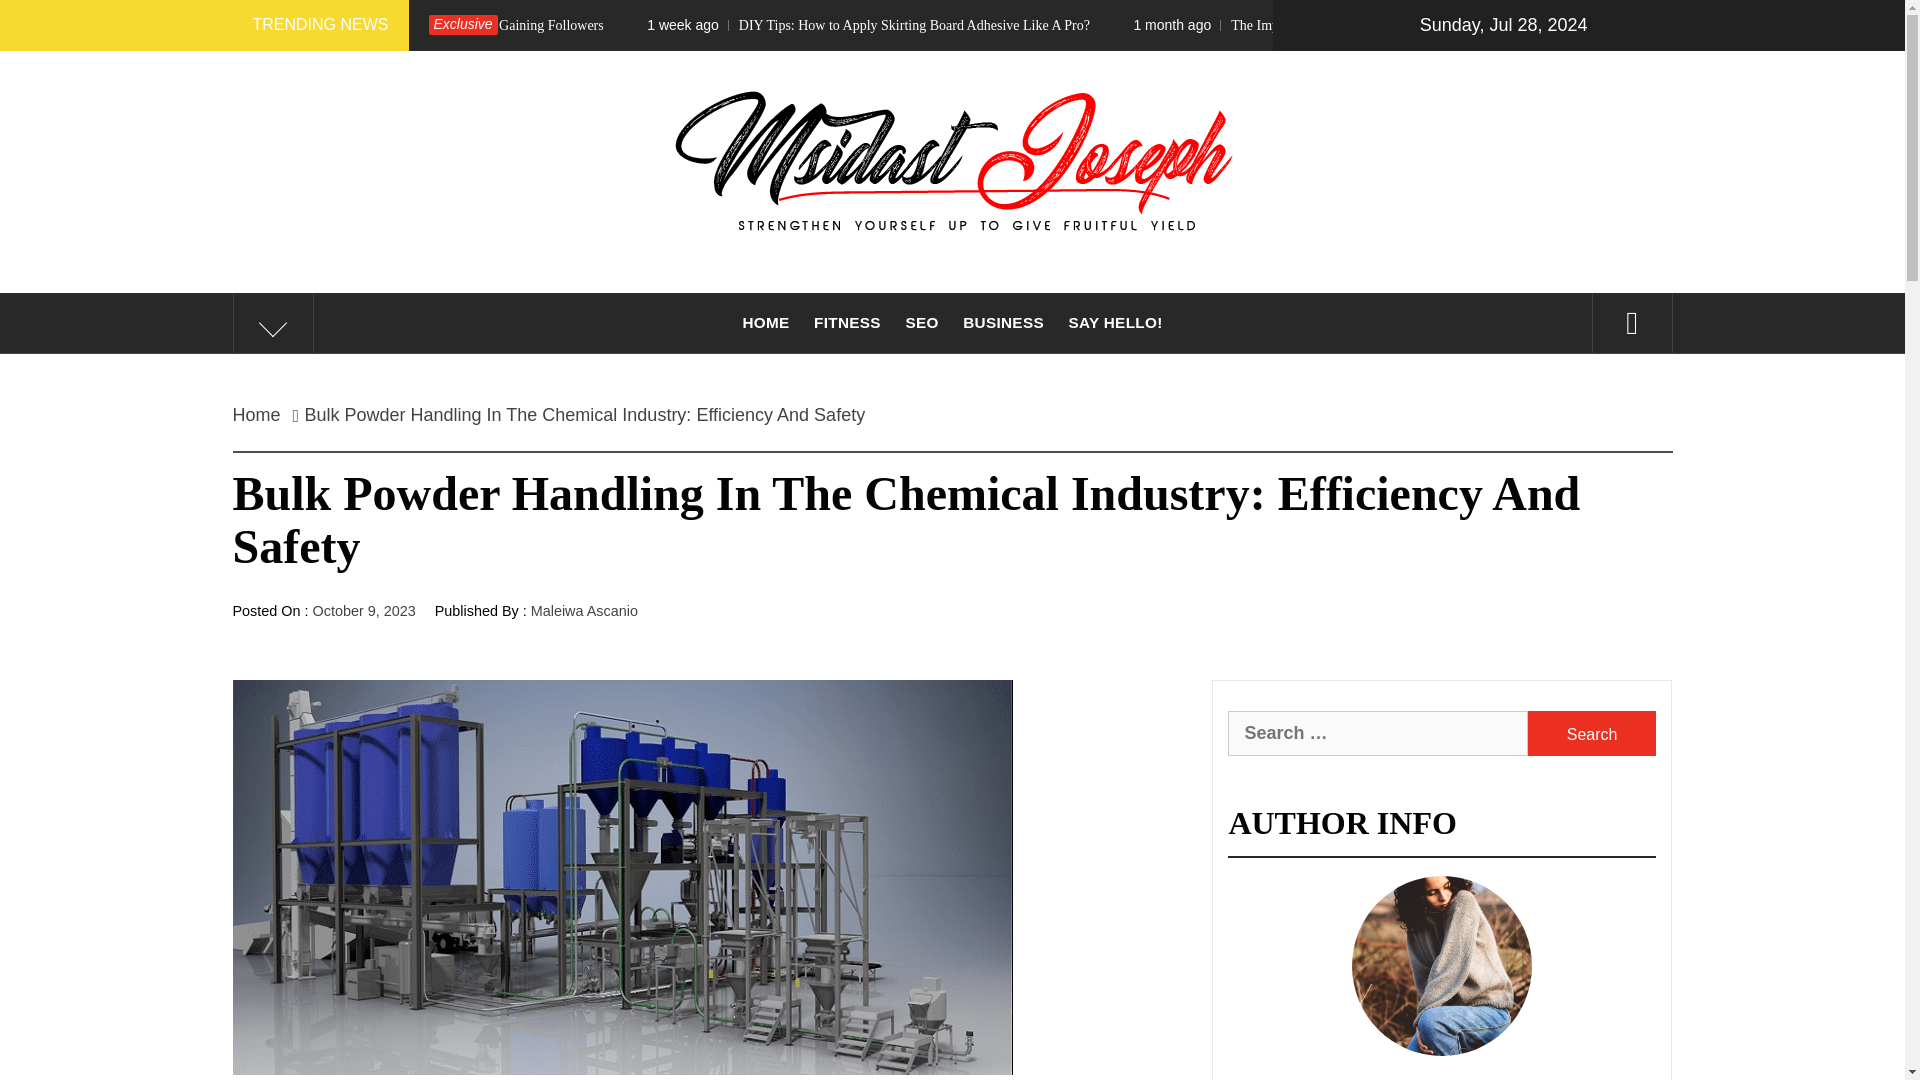  I want to click on SAY HELLO!, so click(1114, 322).